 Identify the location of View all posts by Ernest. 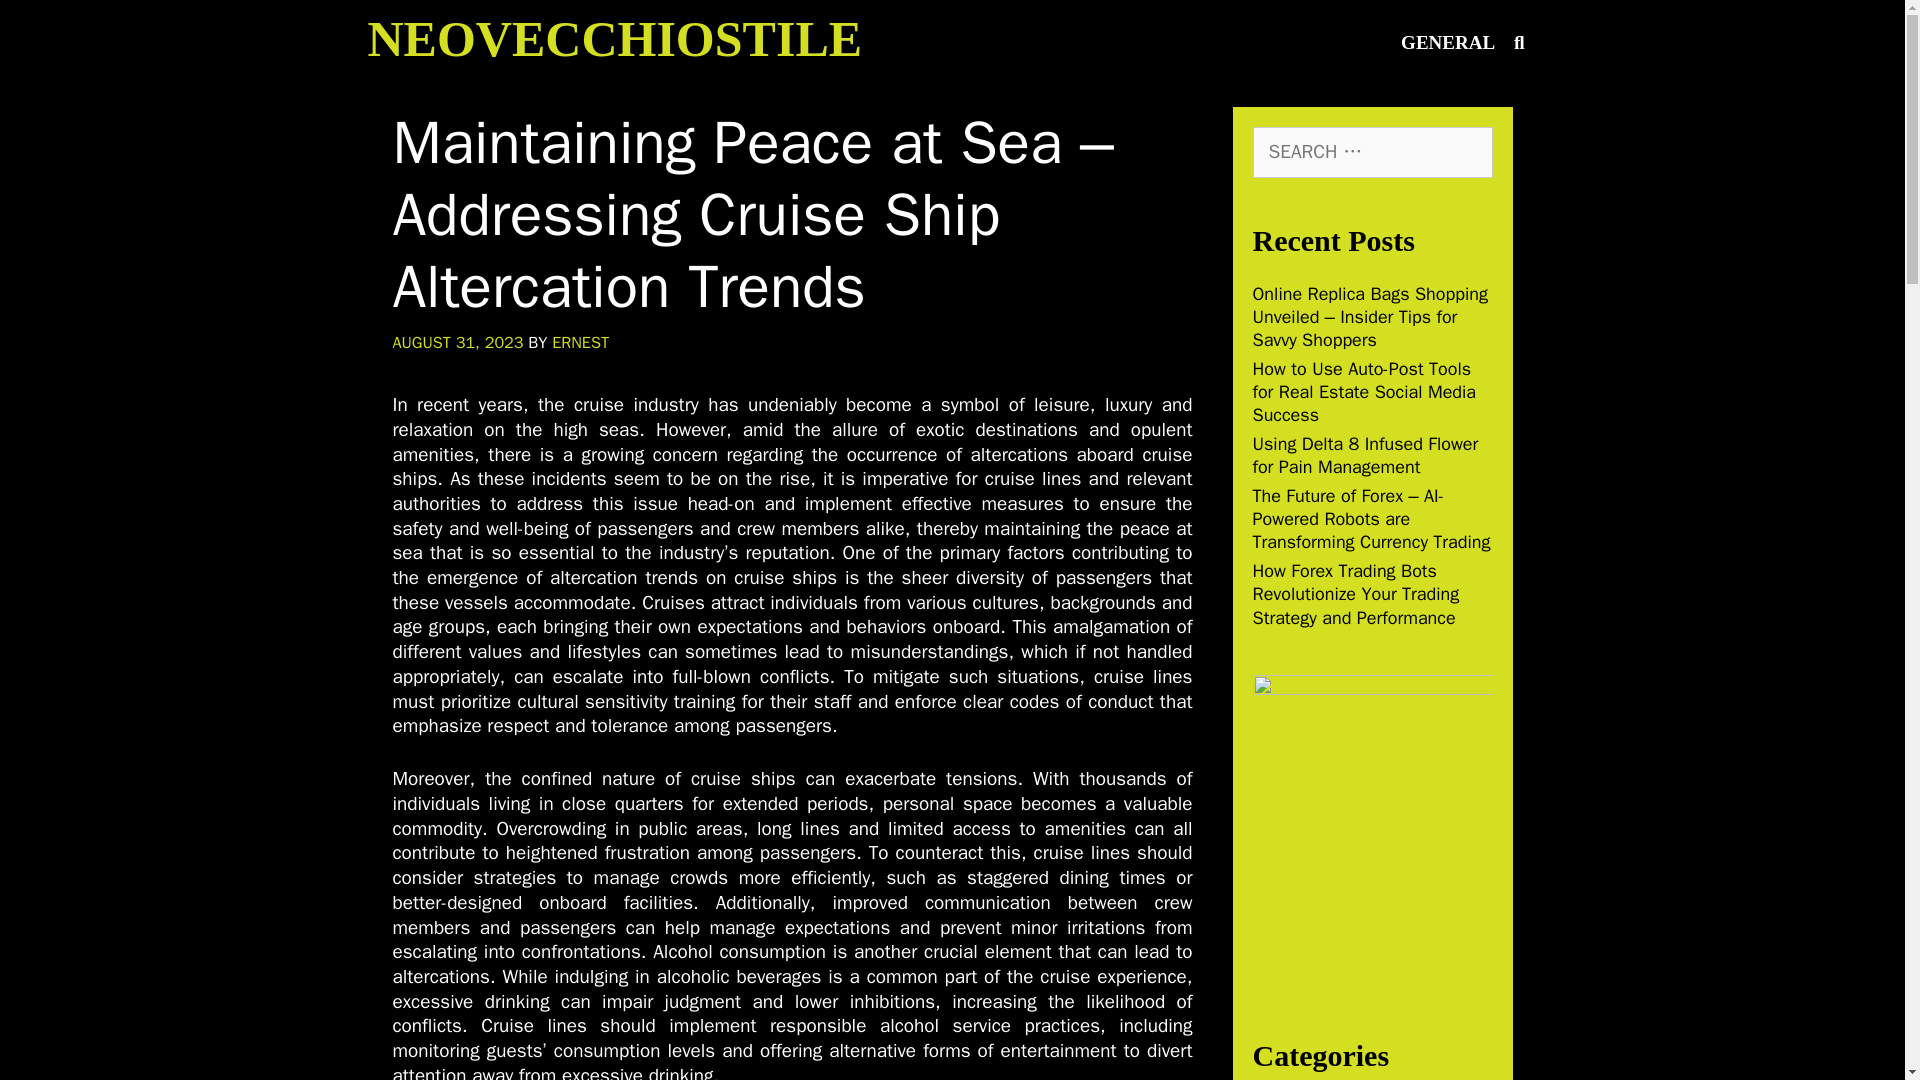
(580, 342).